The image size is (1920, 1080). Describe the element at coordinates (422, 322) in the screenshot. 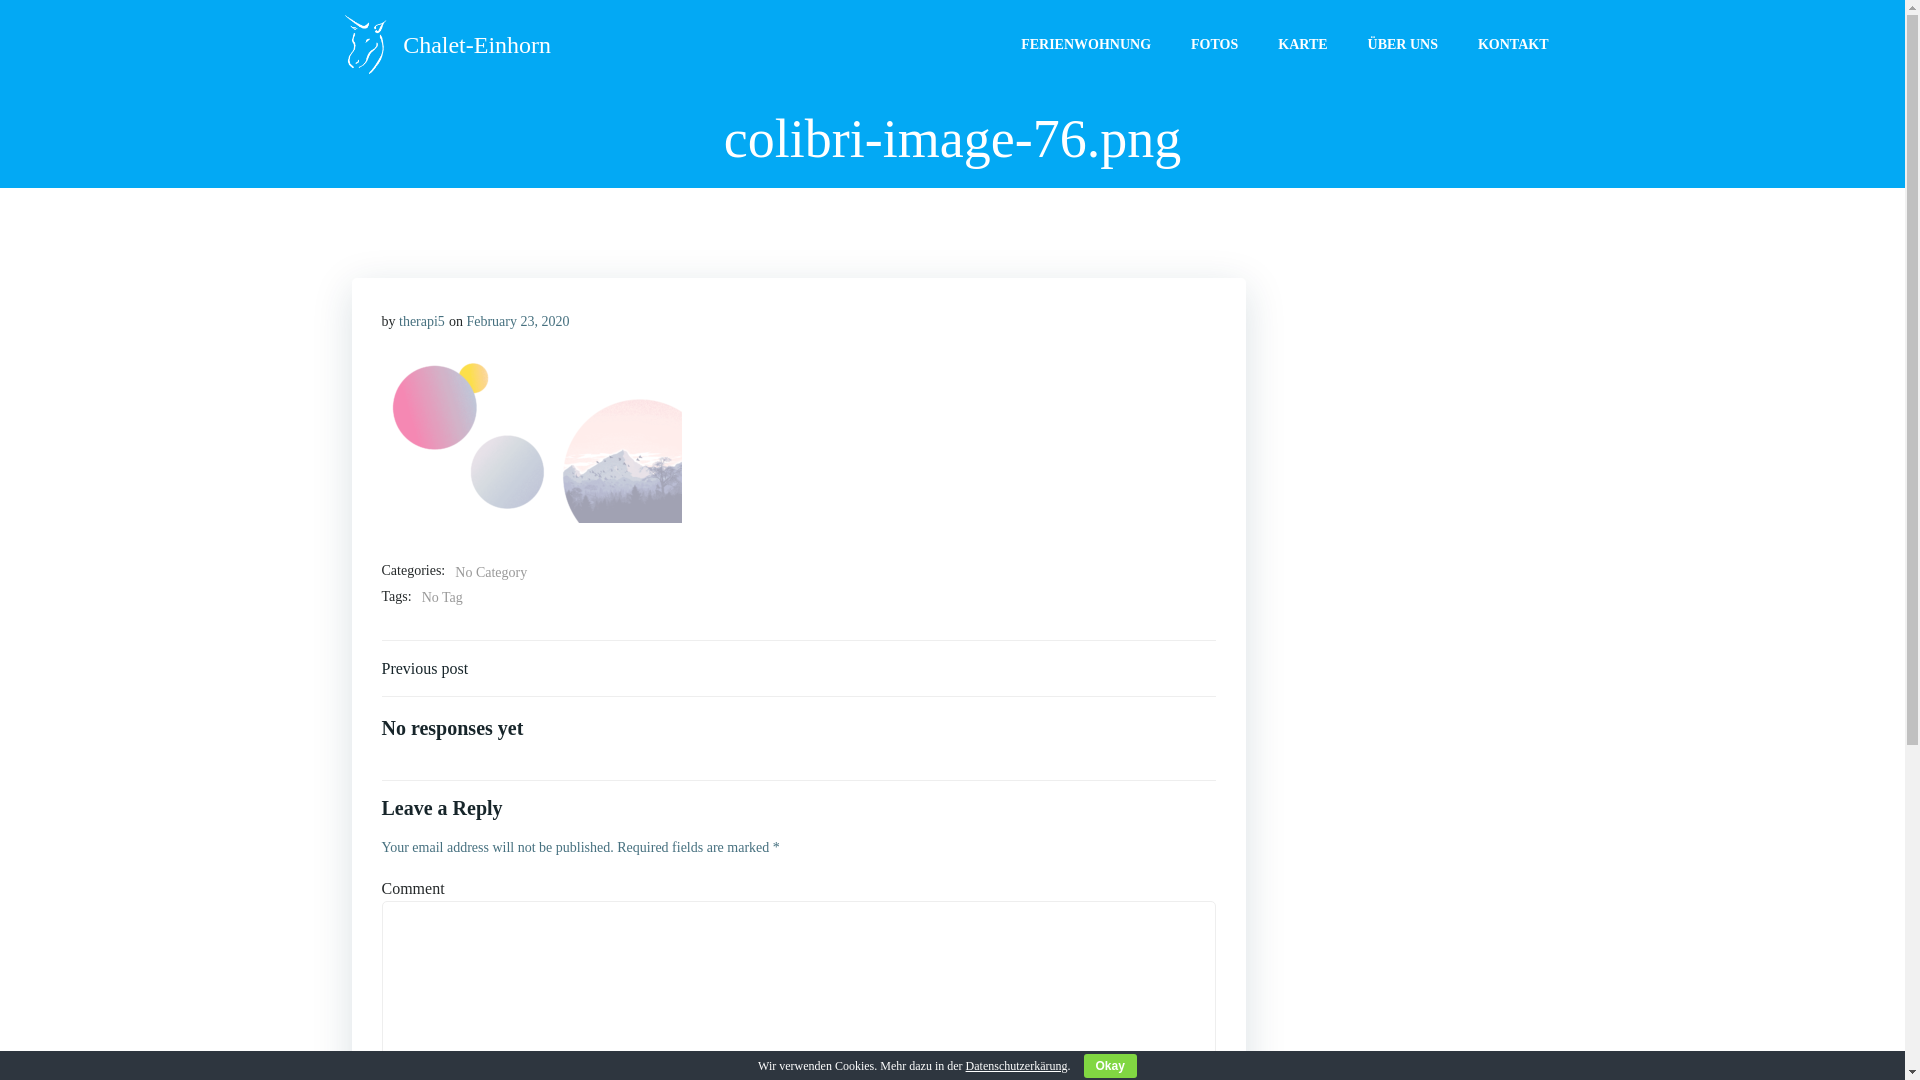

I see `therapi5` at that location.